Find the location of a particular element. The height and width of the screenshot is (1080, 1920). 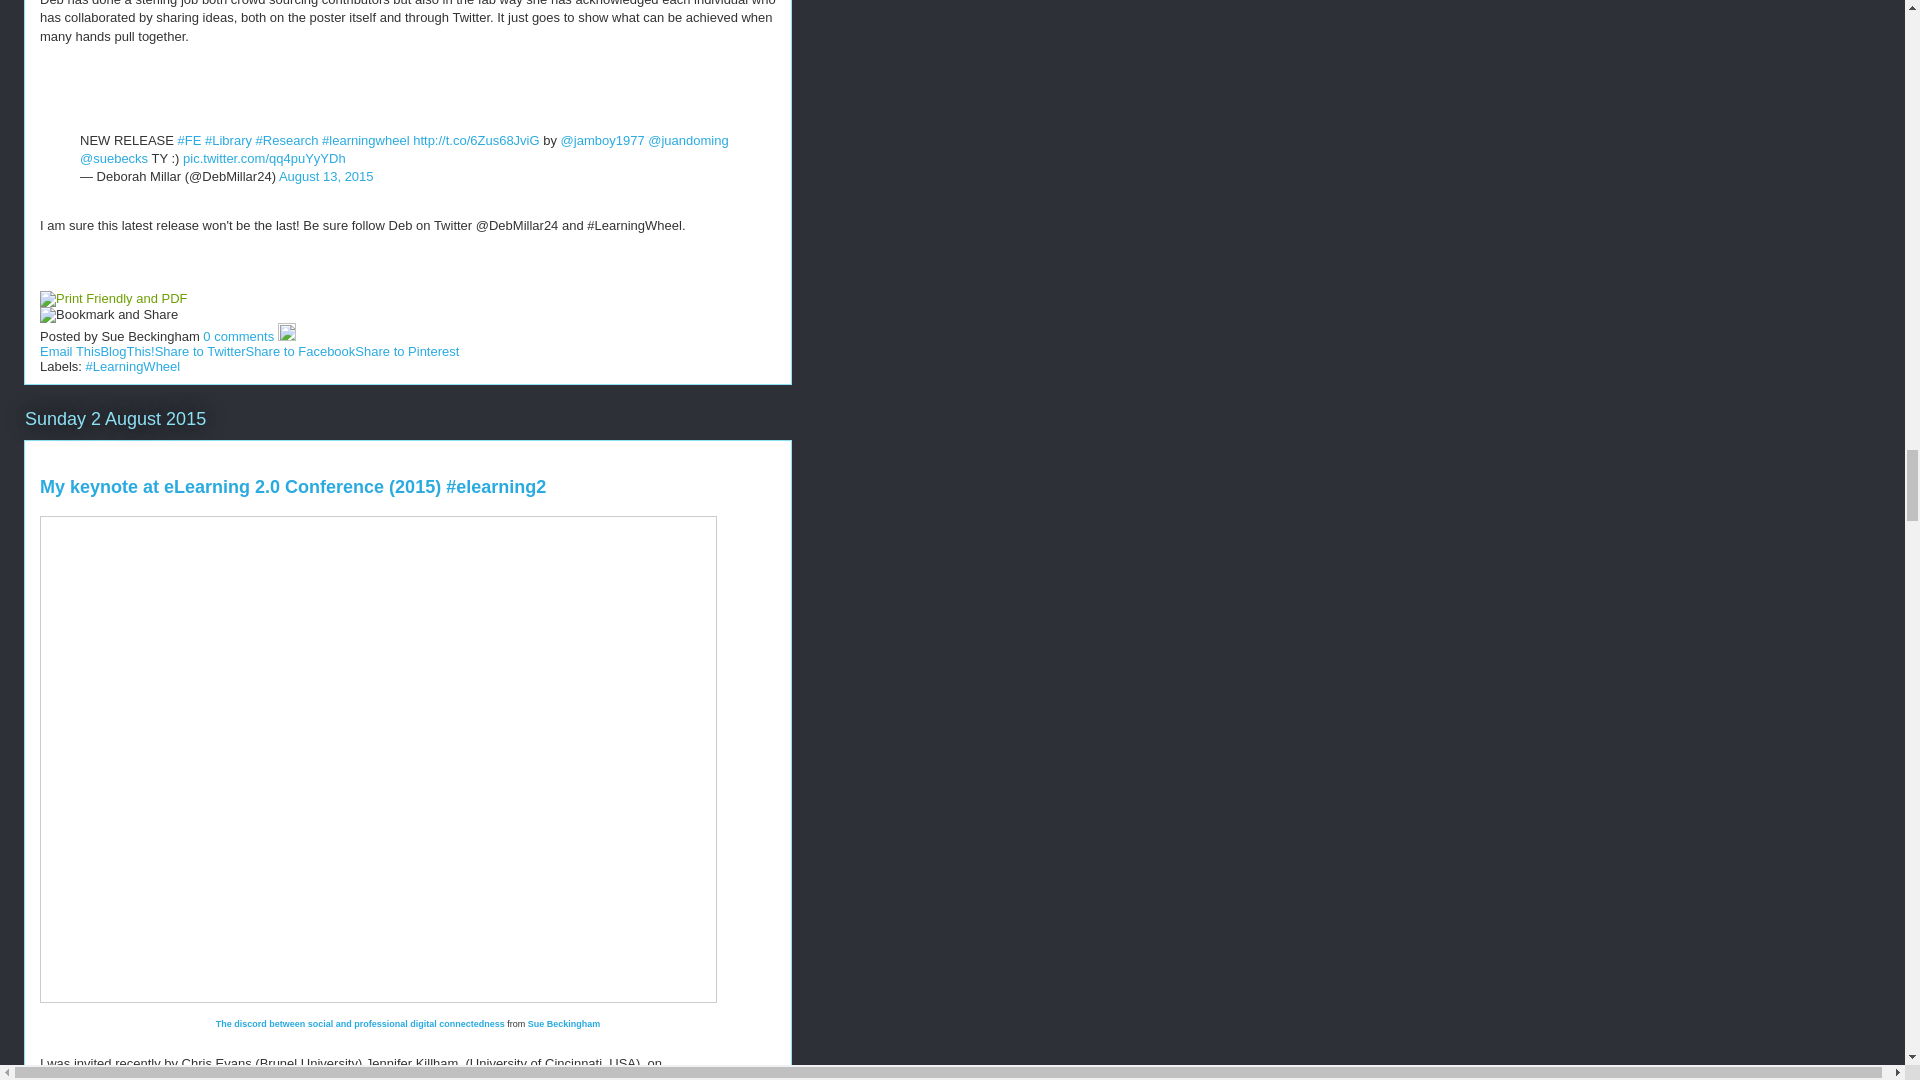

Printer Friendly and PDF is located at coordinates (114, 298).